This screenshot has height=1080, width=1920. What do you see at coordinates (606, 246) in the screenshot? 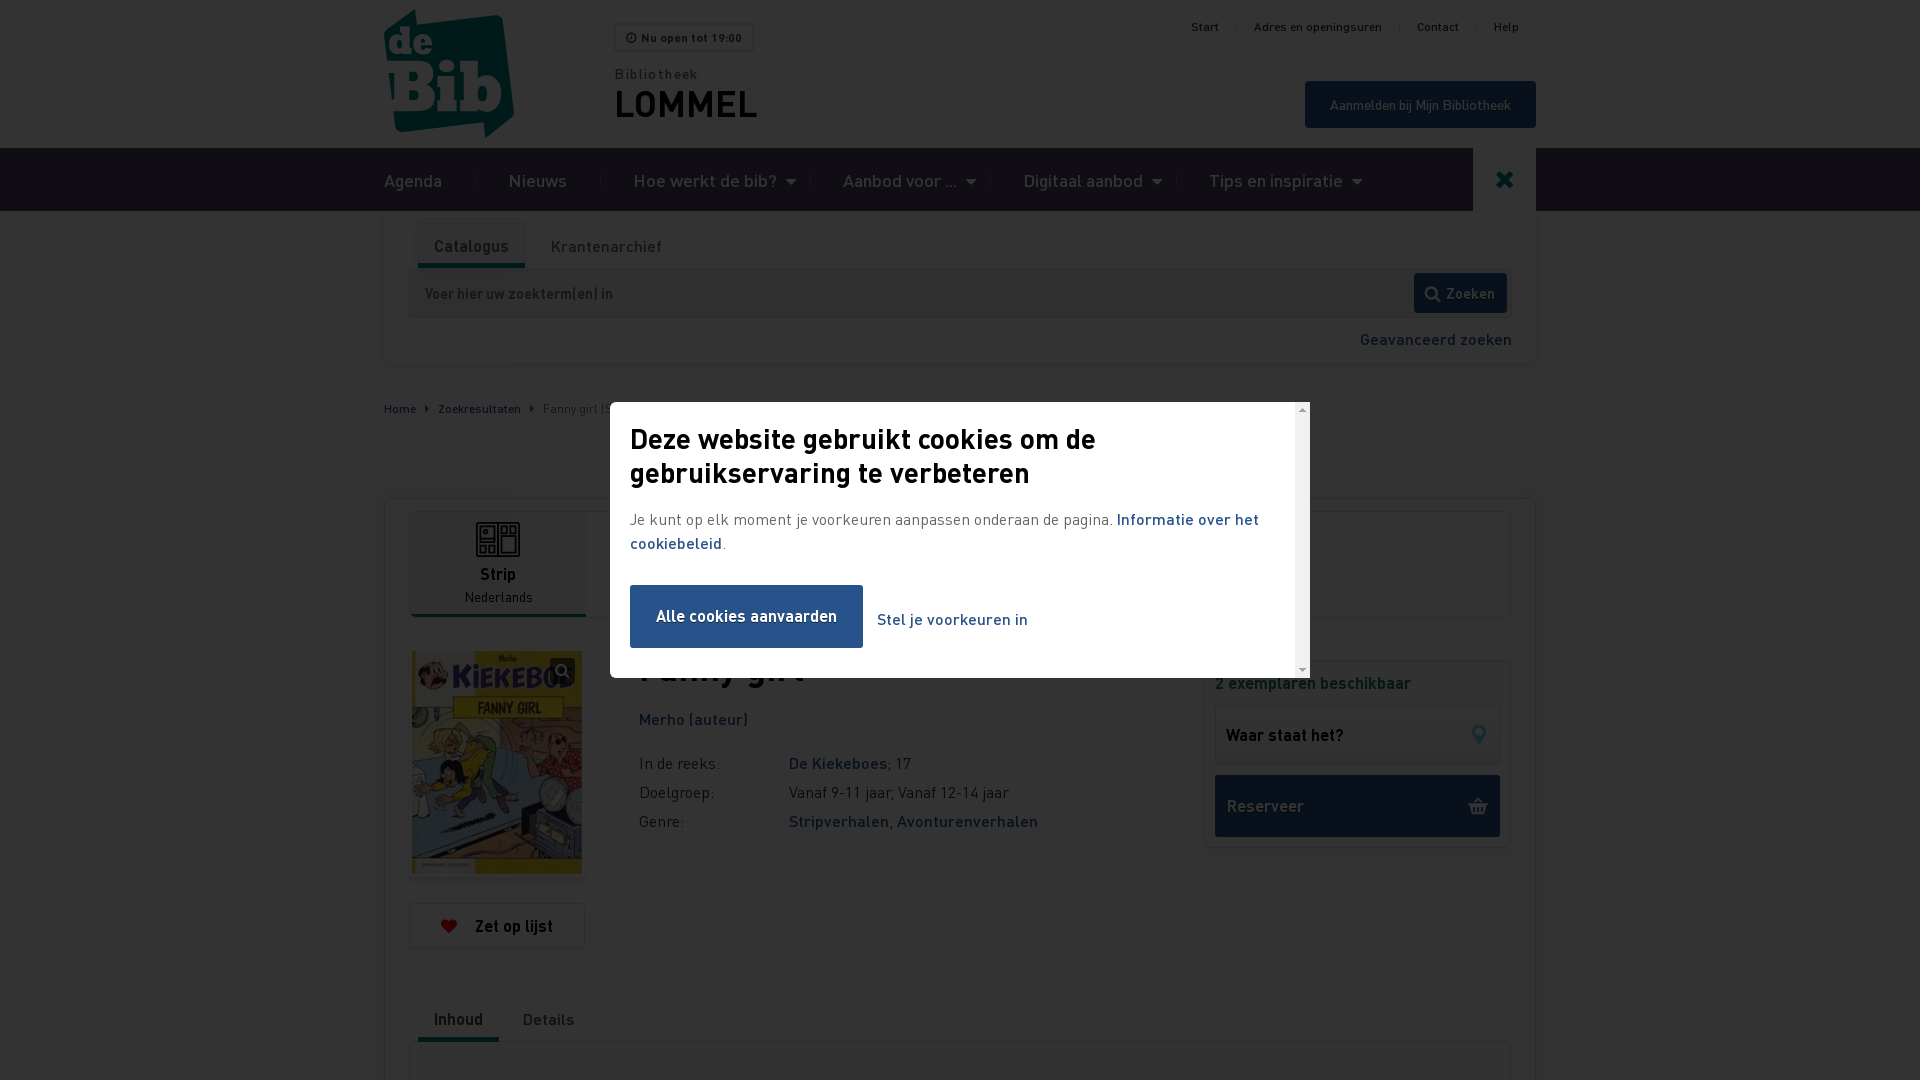
I see `Krantenarchief` at bounding box center [606, 246].